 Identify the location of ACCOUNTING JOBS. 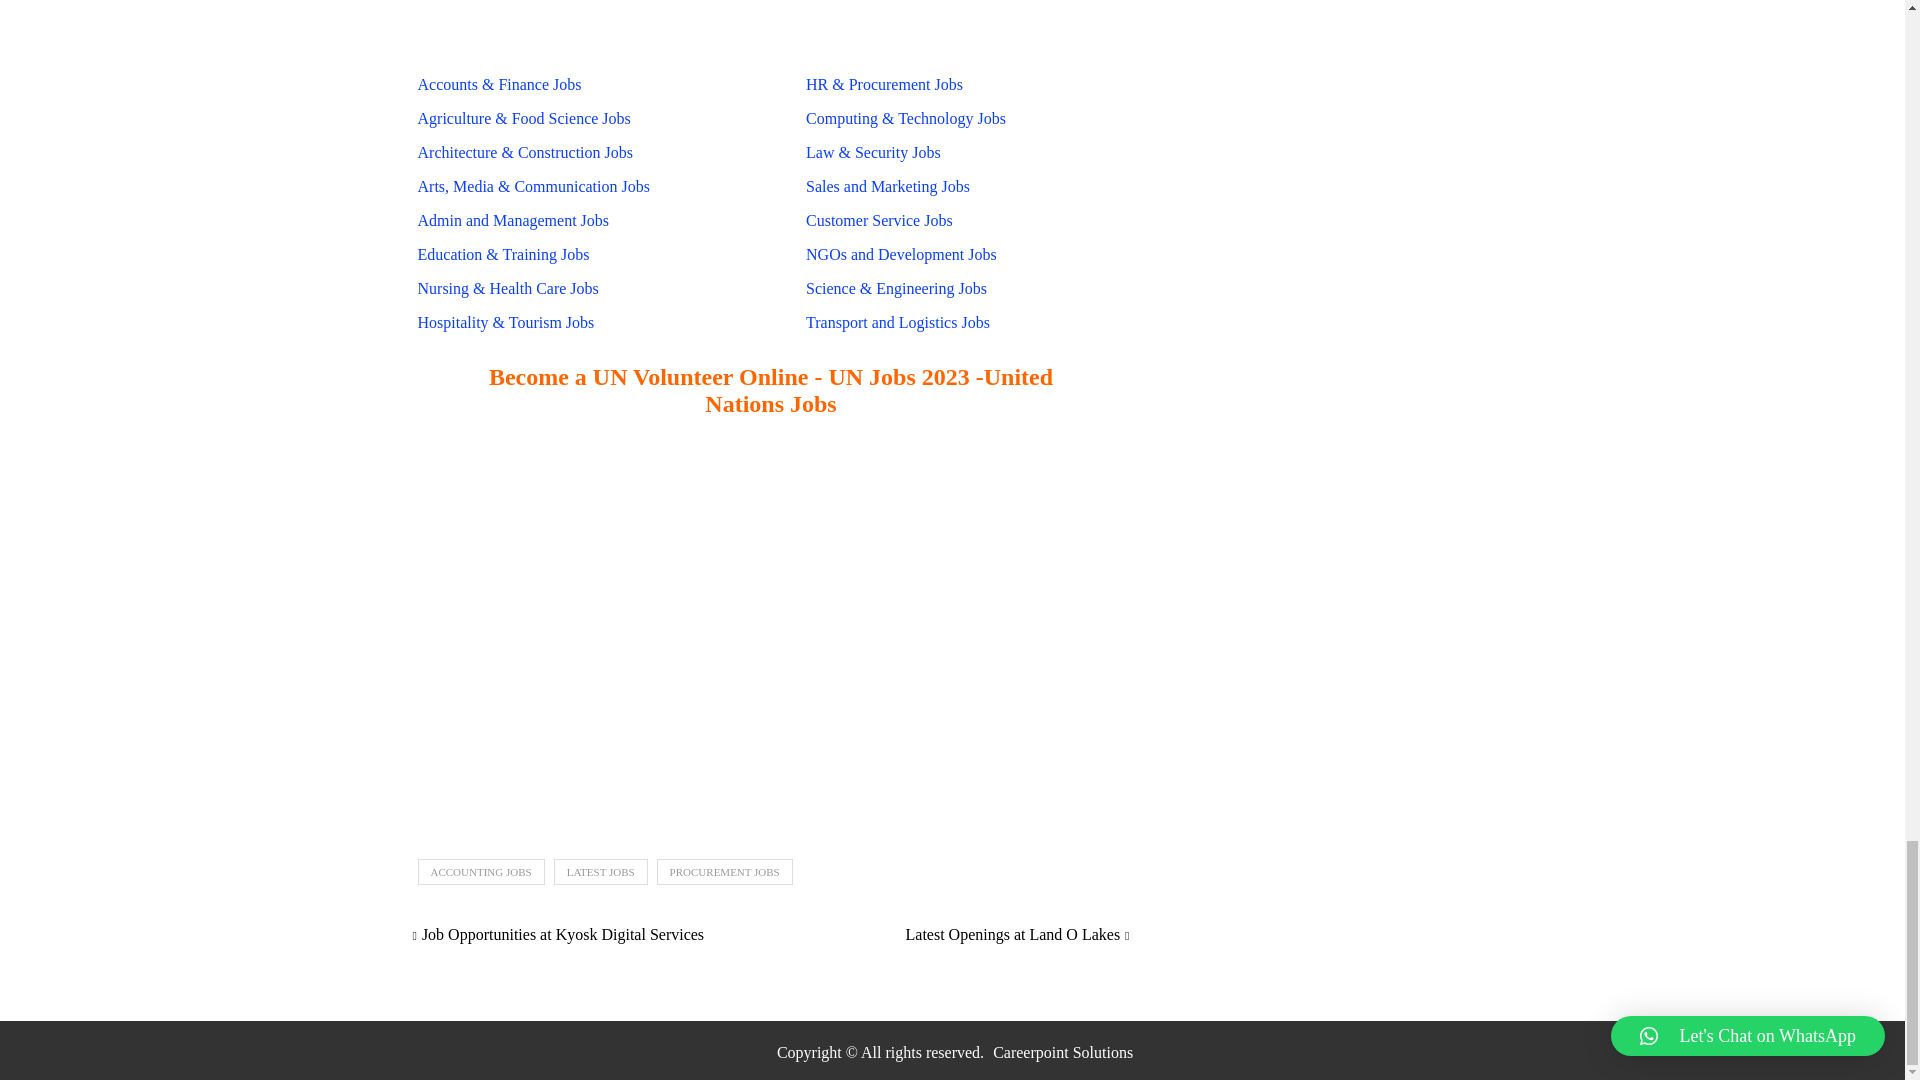
(482, 871).